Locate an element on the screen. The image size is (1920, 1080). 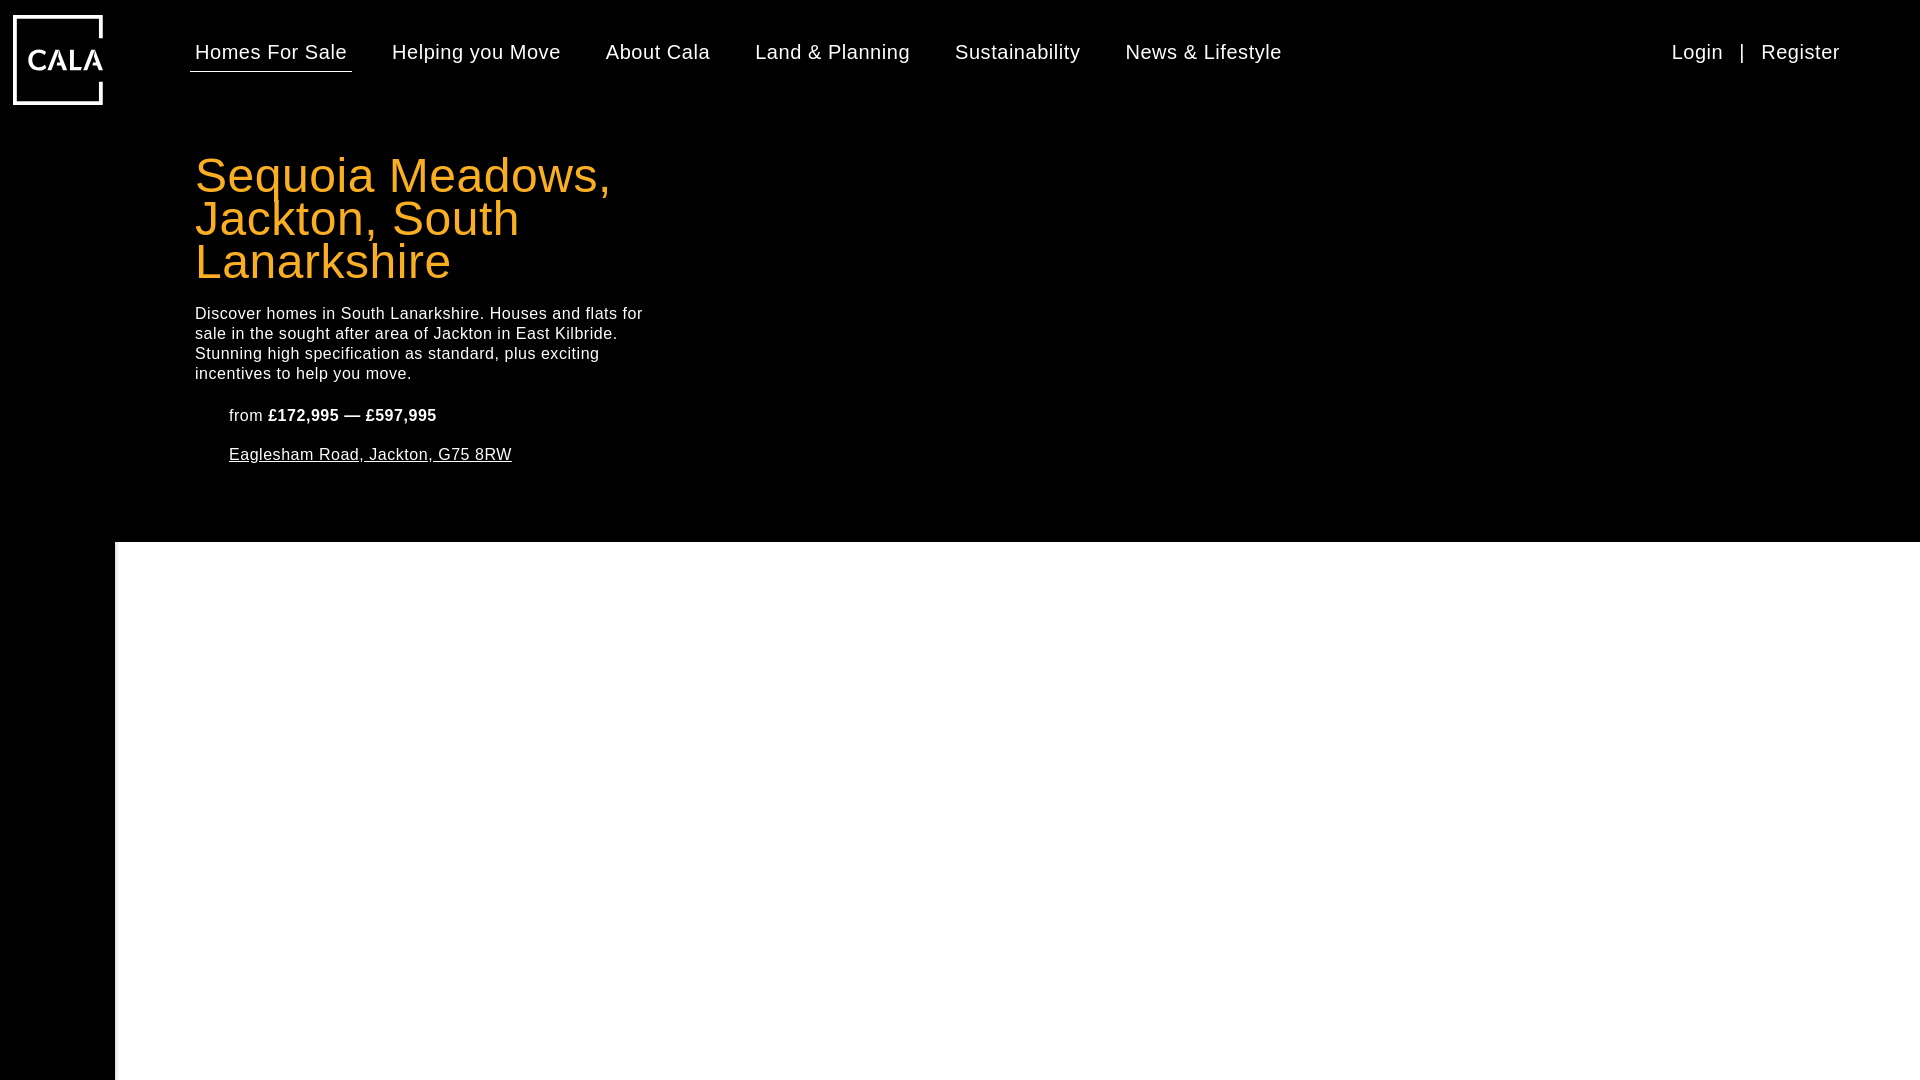
Homes For Sale is located at coordinates (271, 52).